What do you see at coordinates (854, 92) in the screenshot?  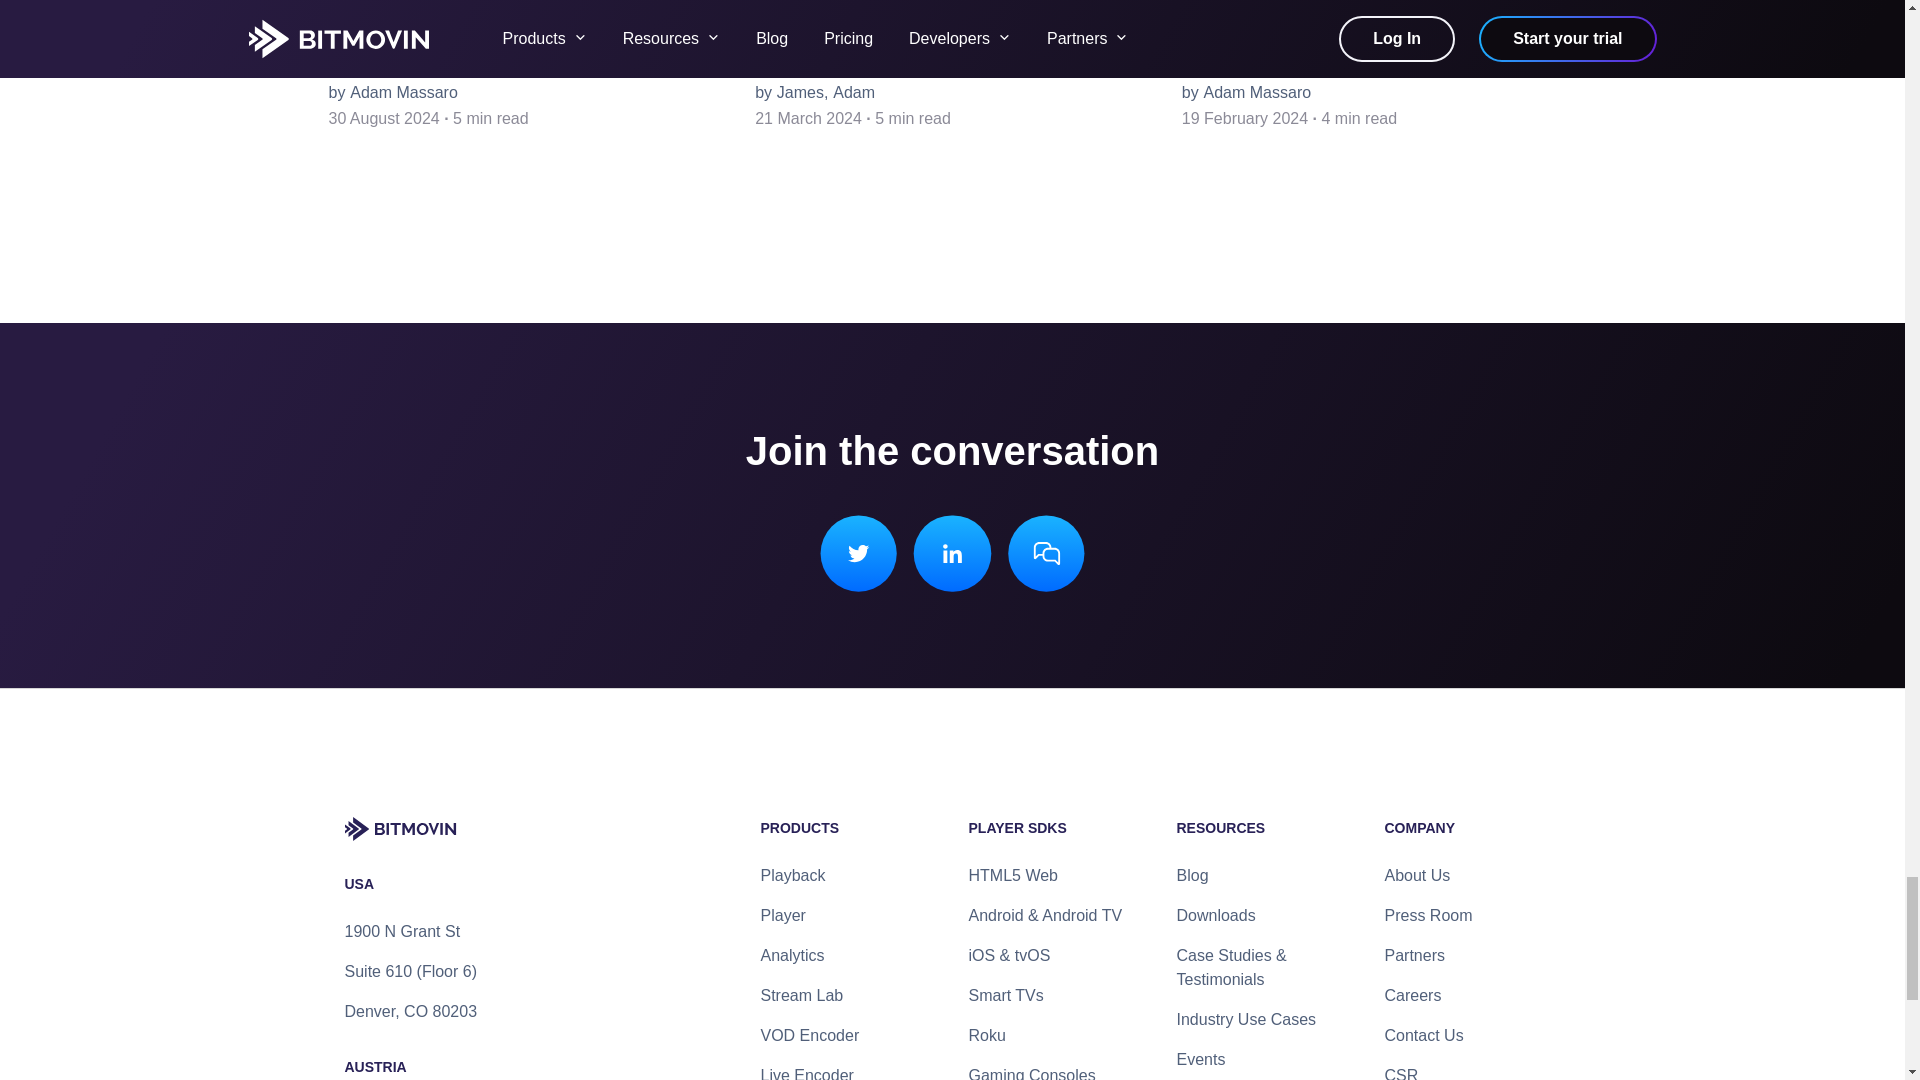 I see `Adam Massaro` at bounding box center [854, 92].